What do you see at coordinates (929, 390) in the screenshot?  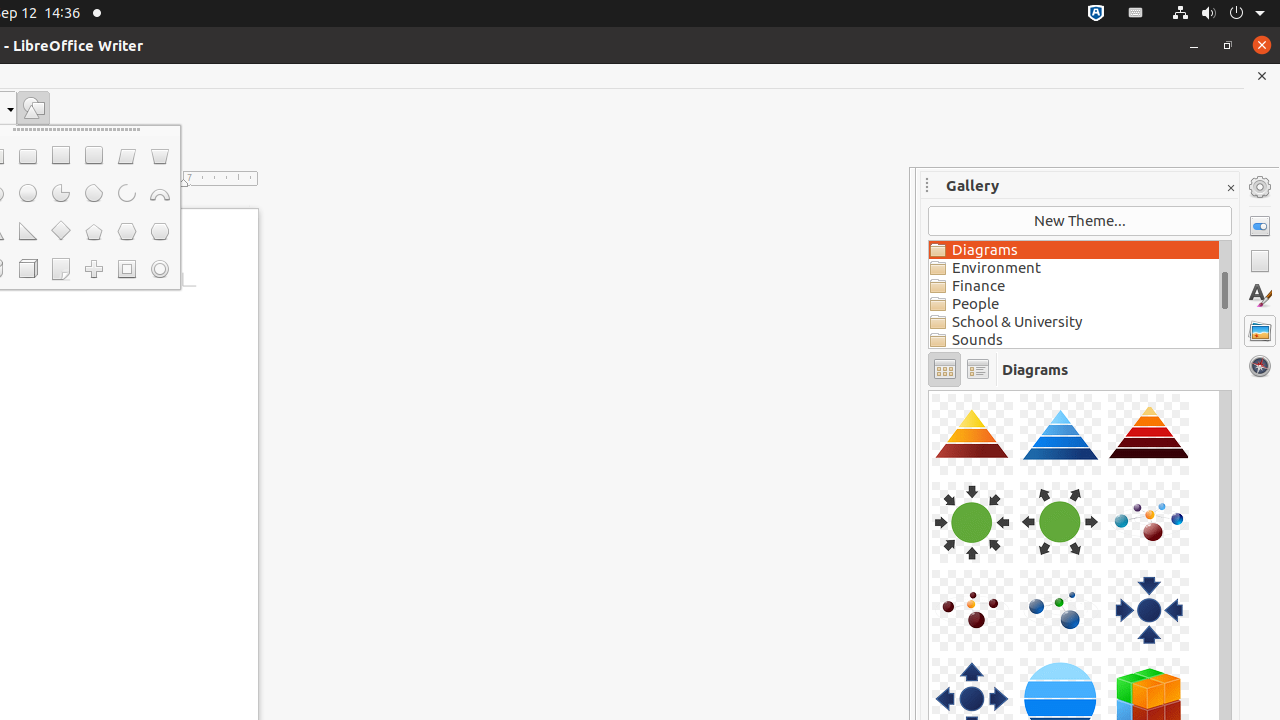 I see `Component-PuzzlePiece01-DarkBlue` at bounding box center [929, 390].